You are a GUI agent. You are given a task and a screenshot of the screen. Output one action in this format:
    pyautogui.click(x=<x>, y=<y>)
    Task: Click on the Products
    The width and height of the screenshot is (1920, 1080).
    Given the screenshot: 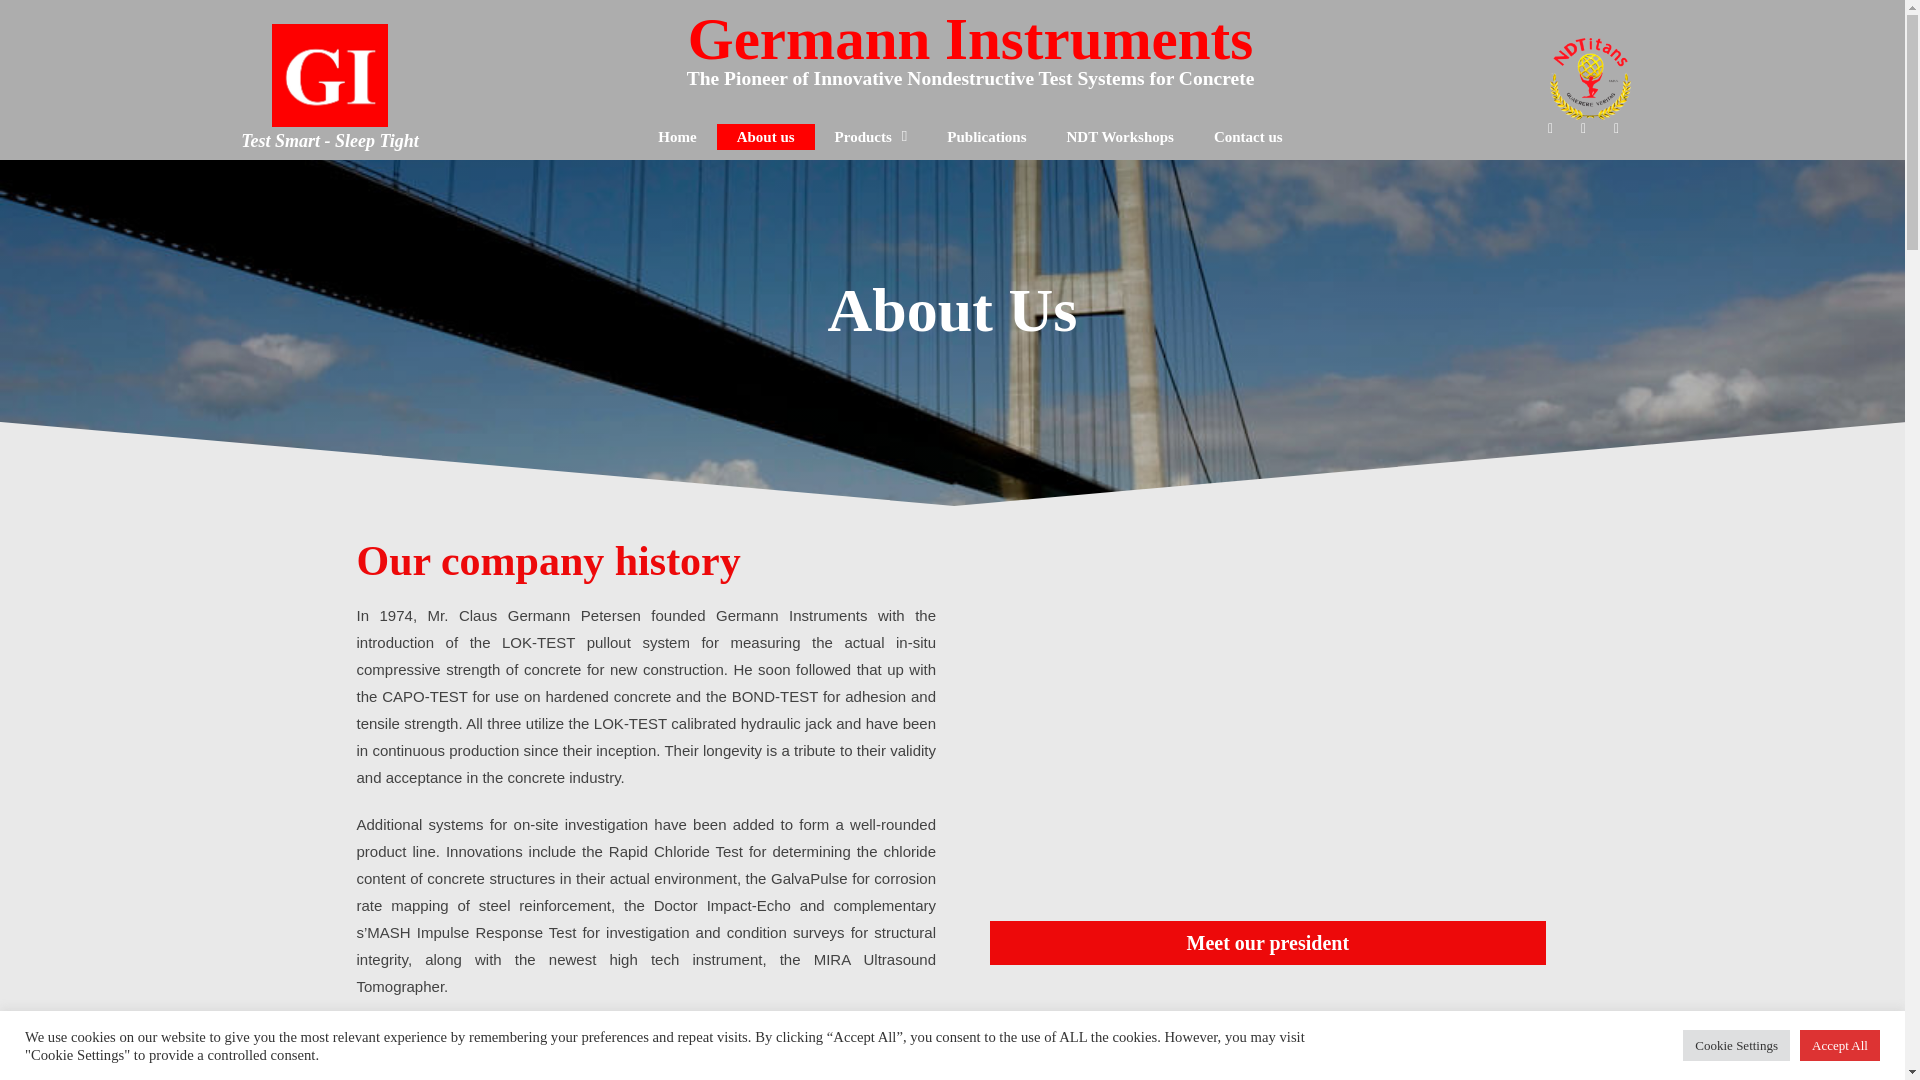 What is the action you would take?
    pyautogui.click(x=870, y=137)
    